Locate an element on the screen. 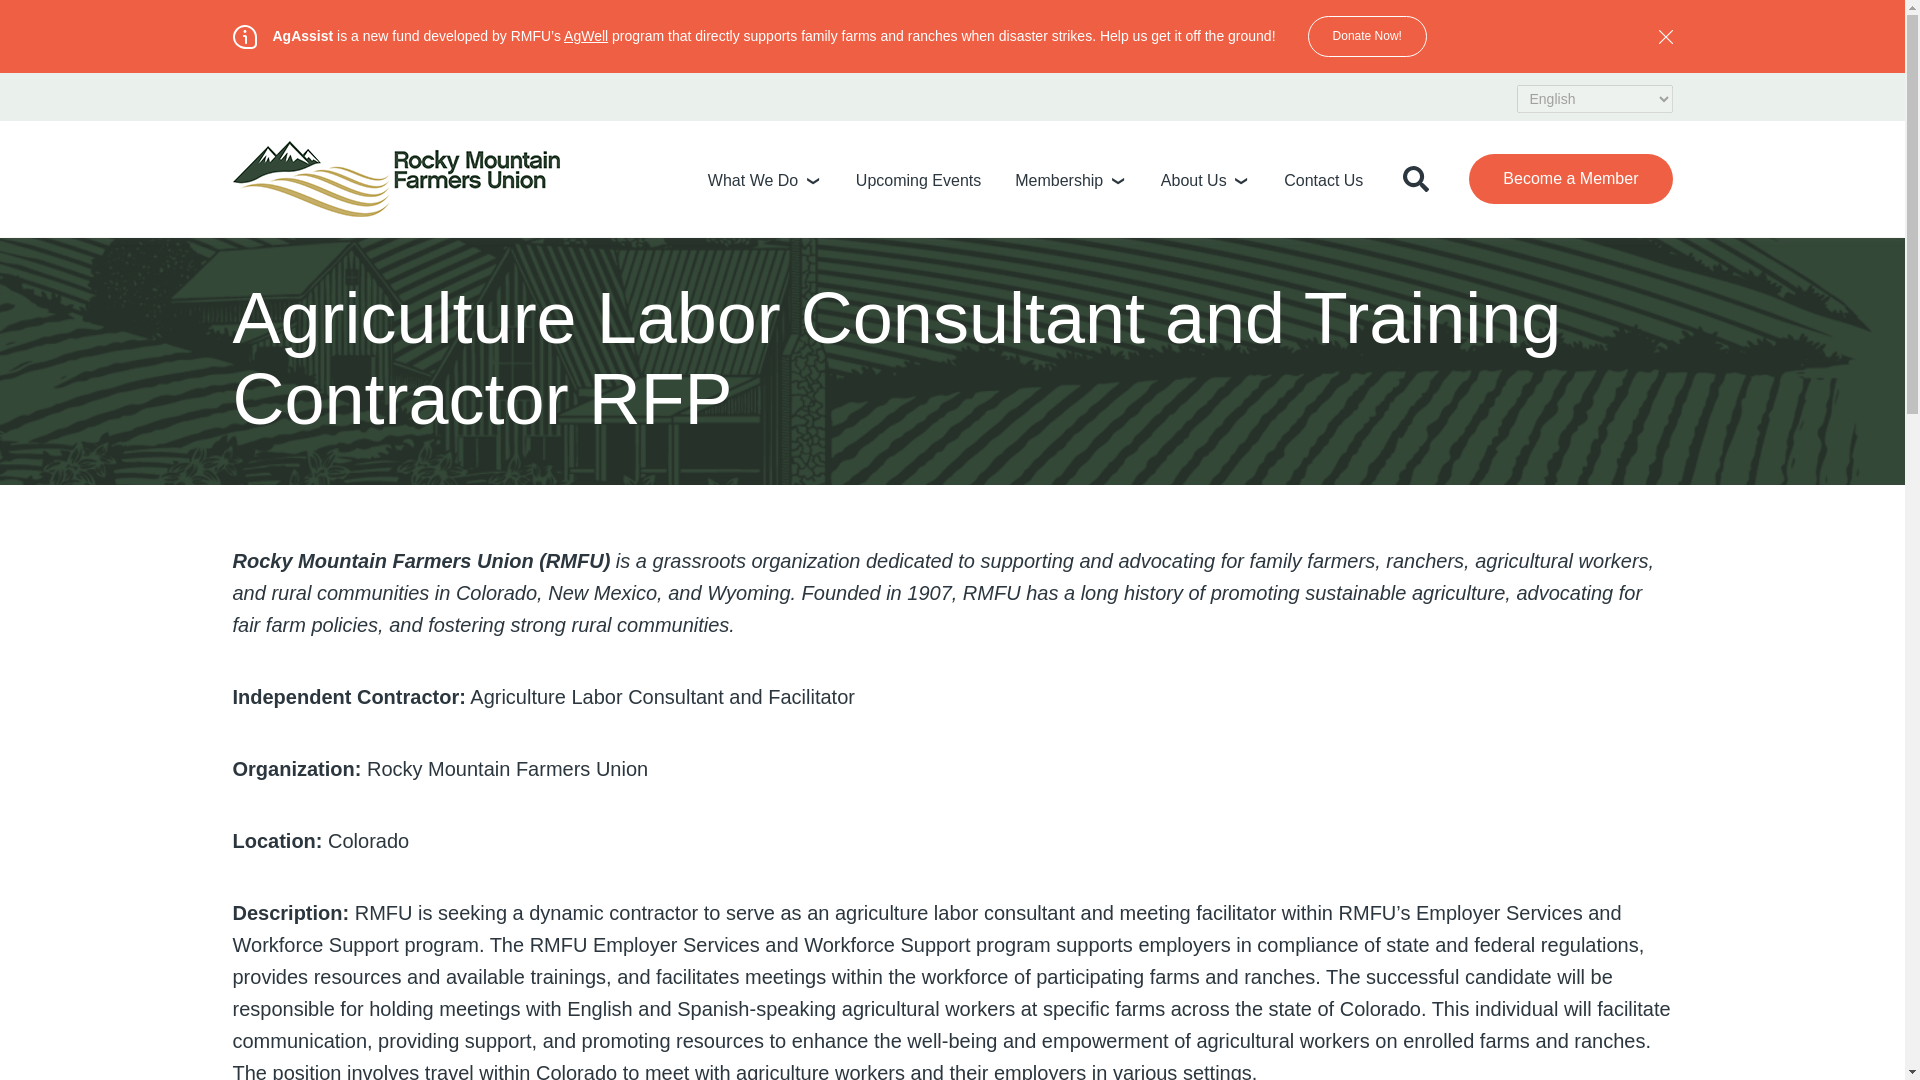 Image resolution: width=1920 pixels, height=1080 pixels. Become a Member is located at coordinates (1570, 179).